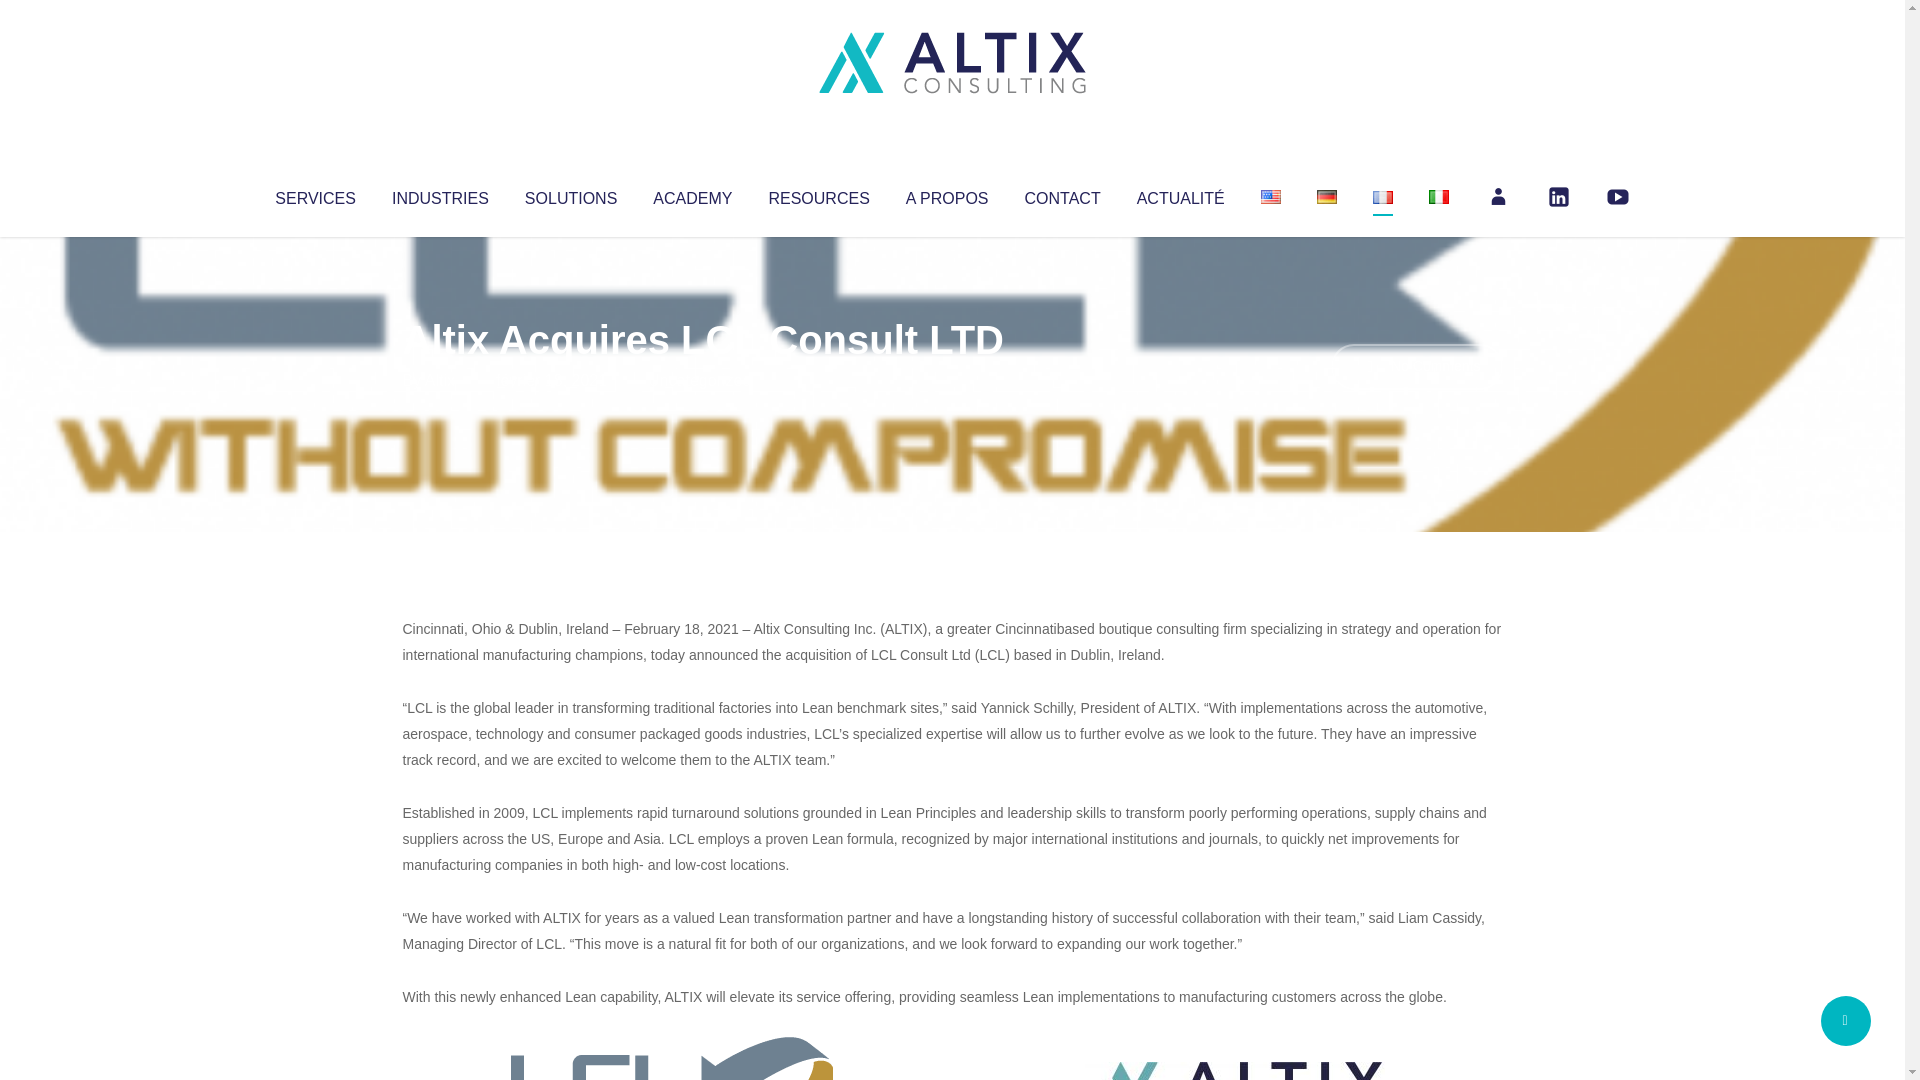 The height and width of the screenshot is (1080, 1920). What do you see at coordinates (440, 194) in the screenshot?
I see `INDUSTRIES` at bounding box center [440, 194].